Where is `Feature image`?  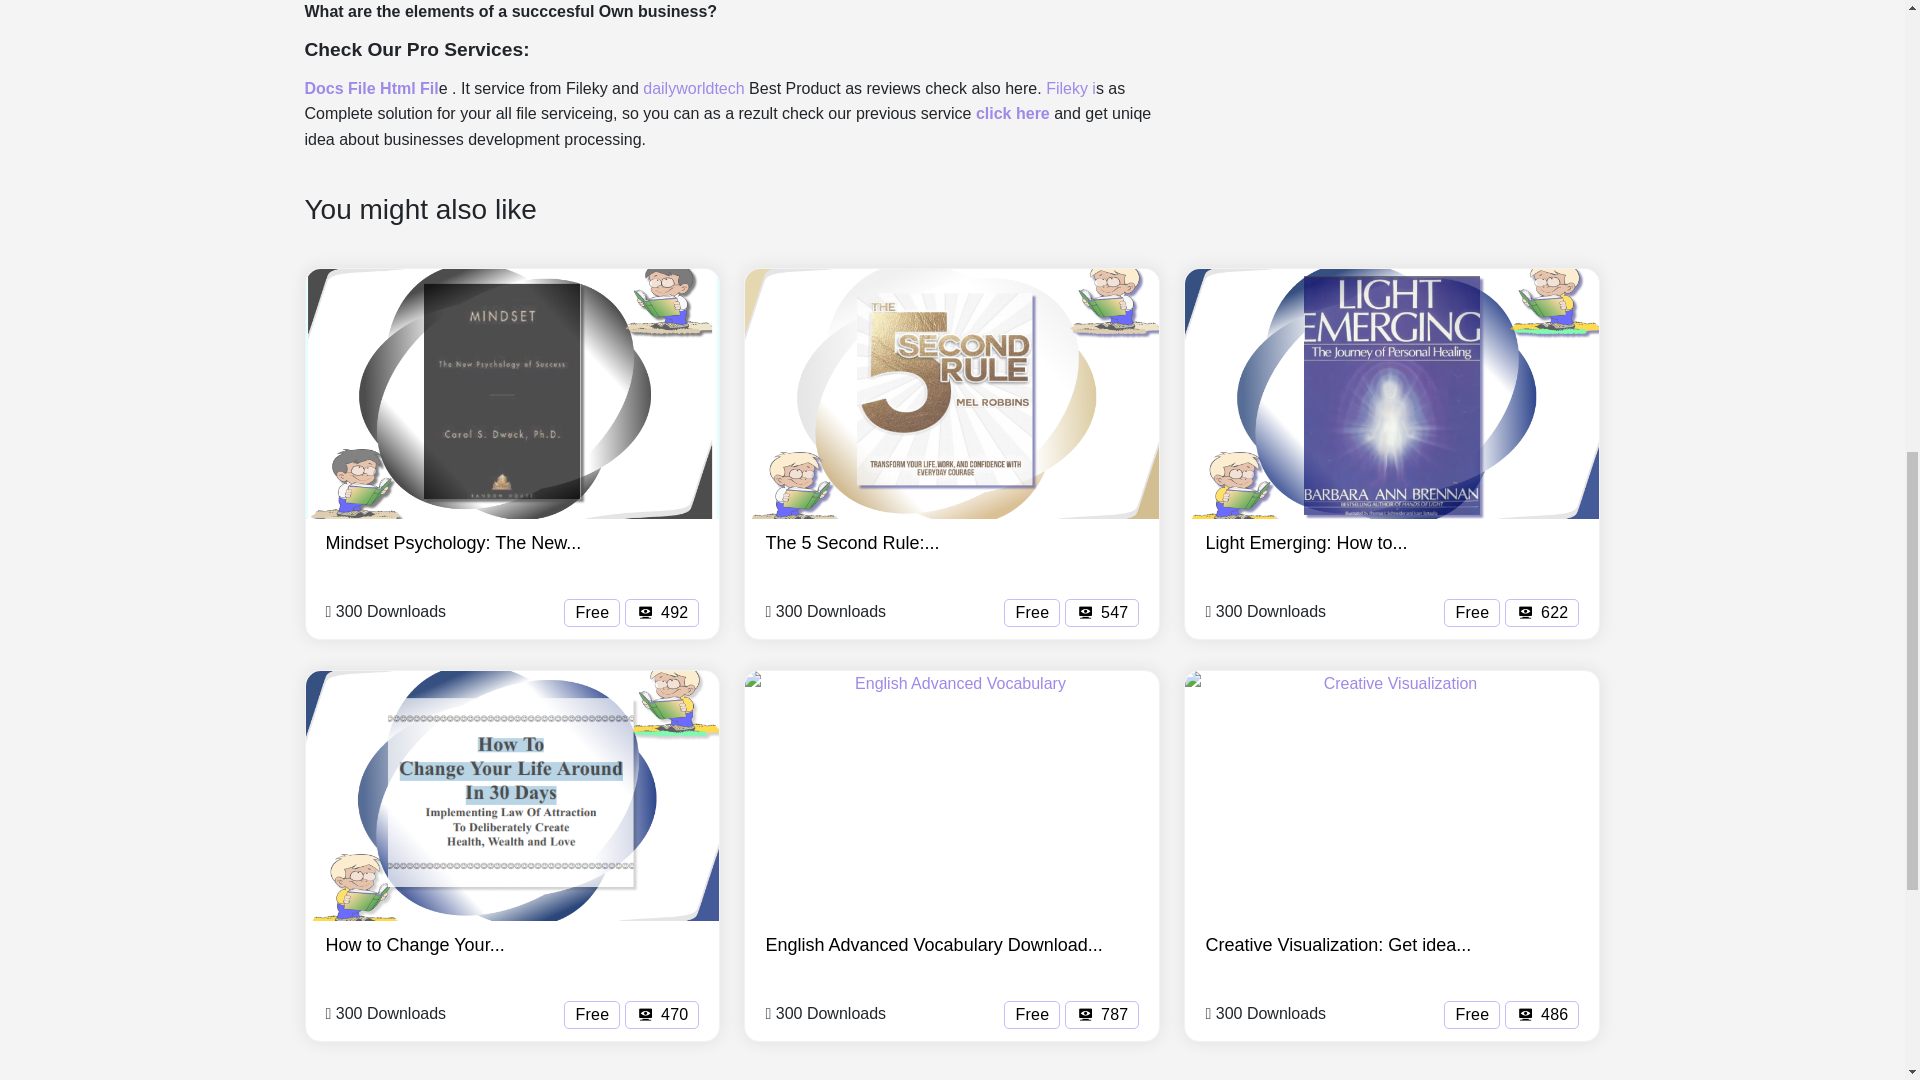
Feature image is located at coordinates (1392, 394).